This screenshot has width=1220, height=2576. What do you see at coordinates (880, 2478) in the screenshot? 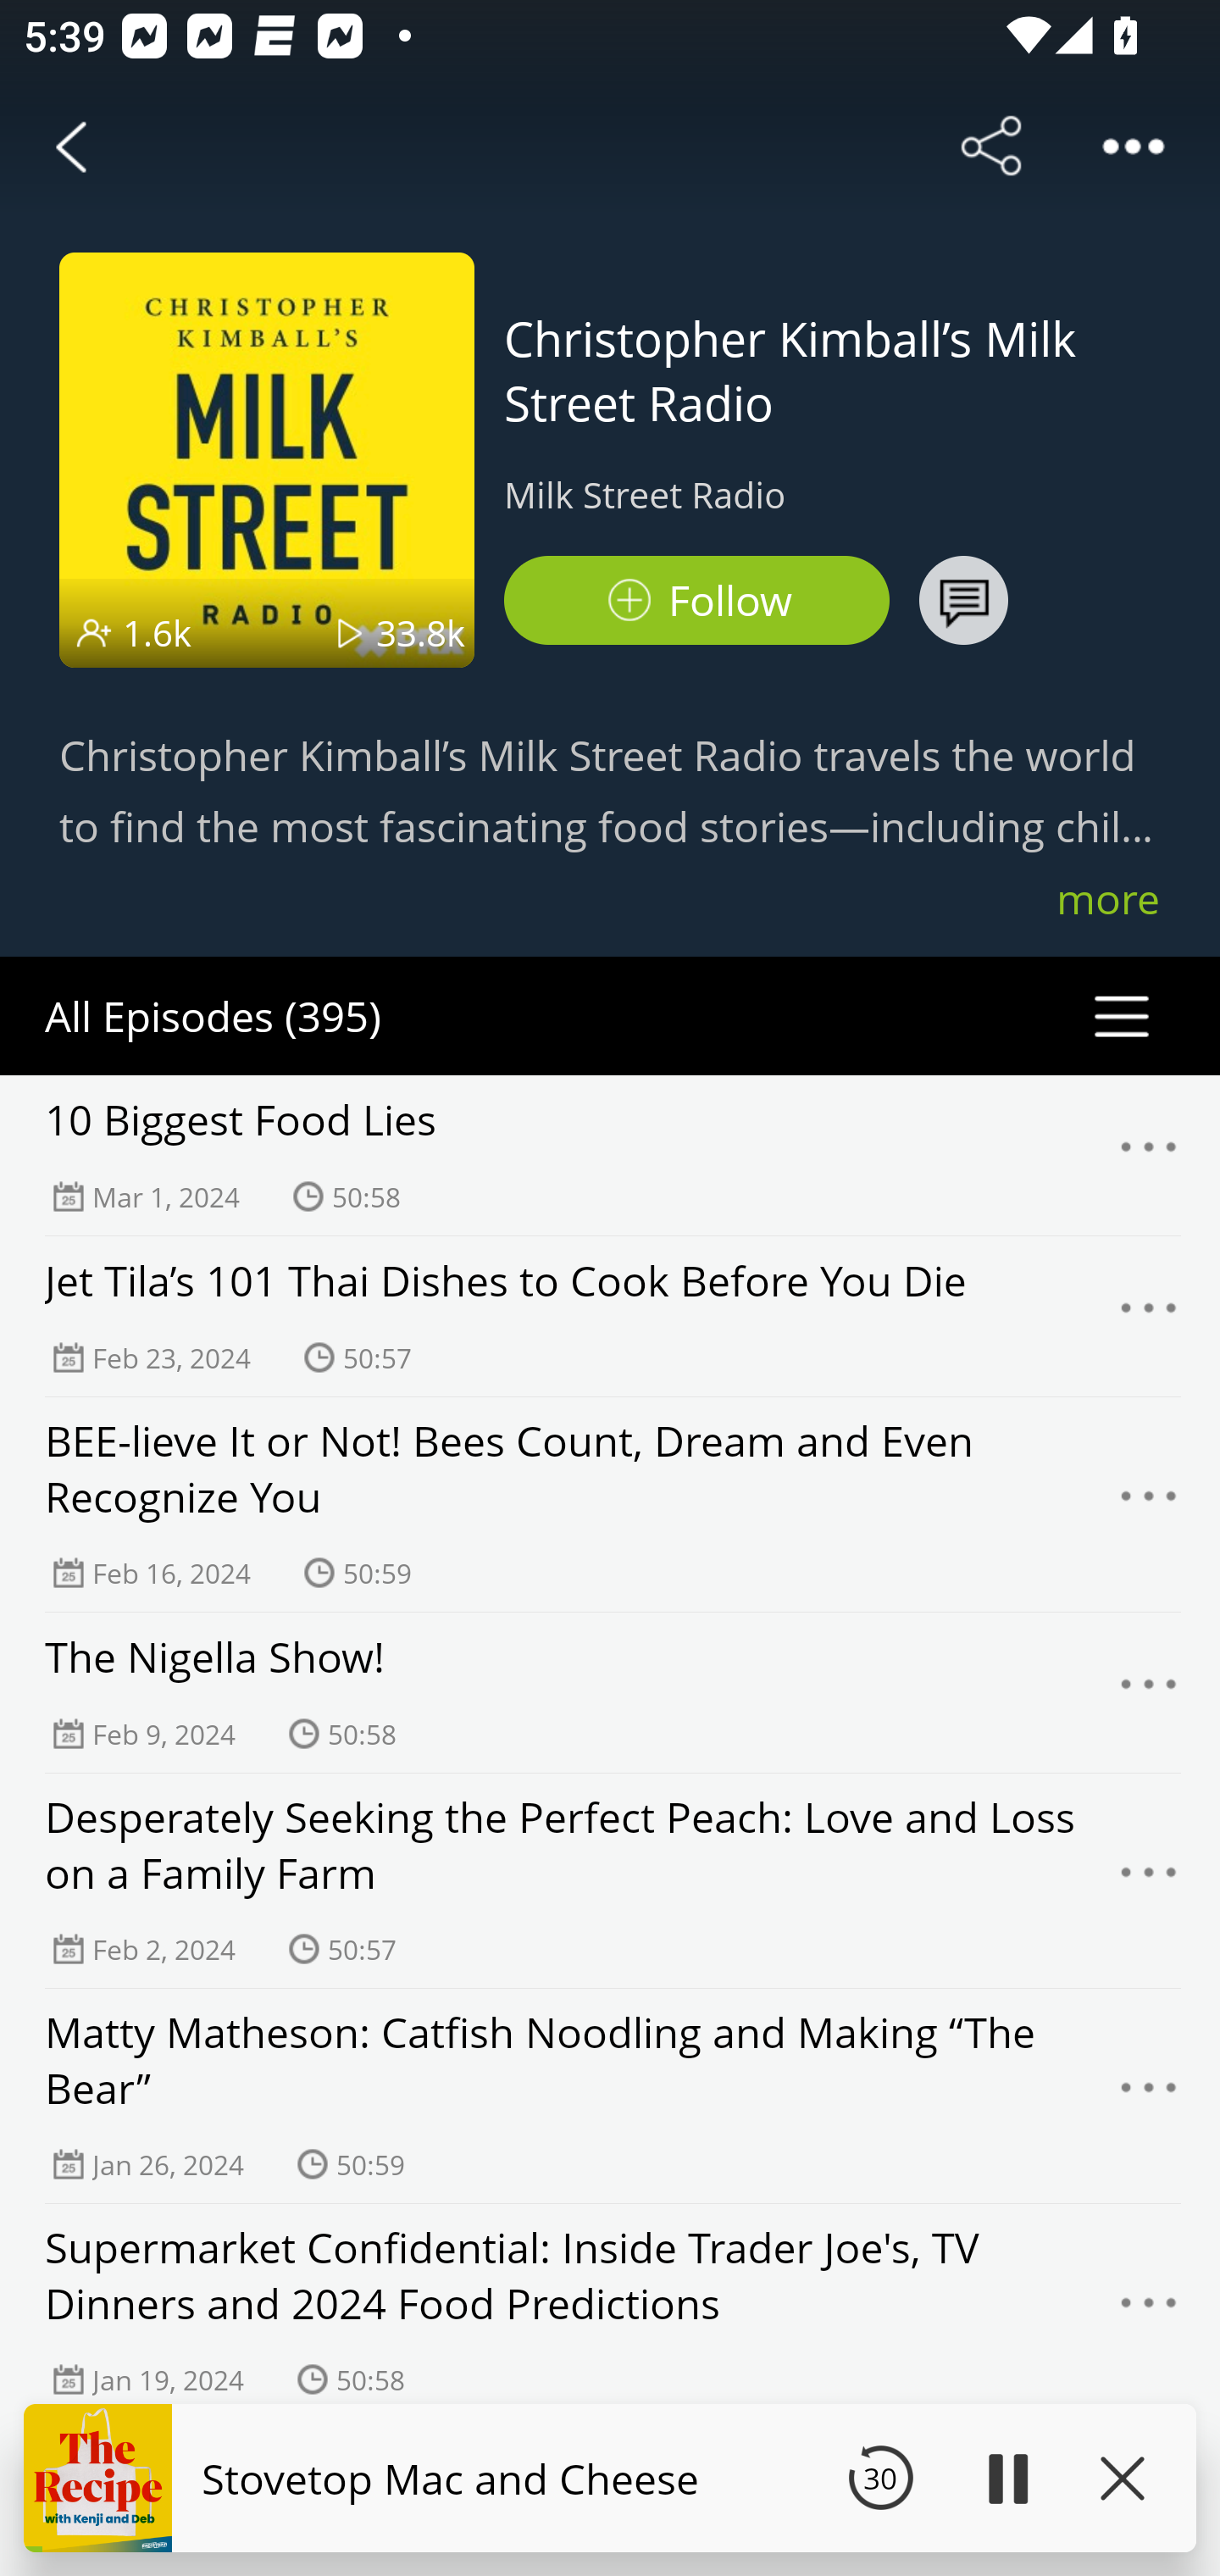
I see `30 Seek Backward` at bounding box center [880, 2478].